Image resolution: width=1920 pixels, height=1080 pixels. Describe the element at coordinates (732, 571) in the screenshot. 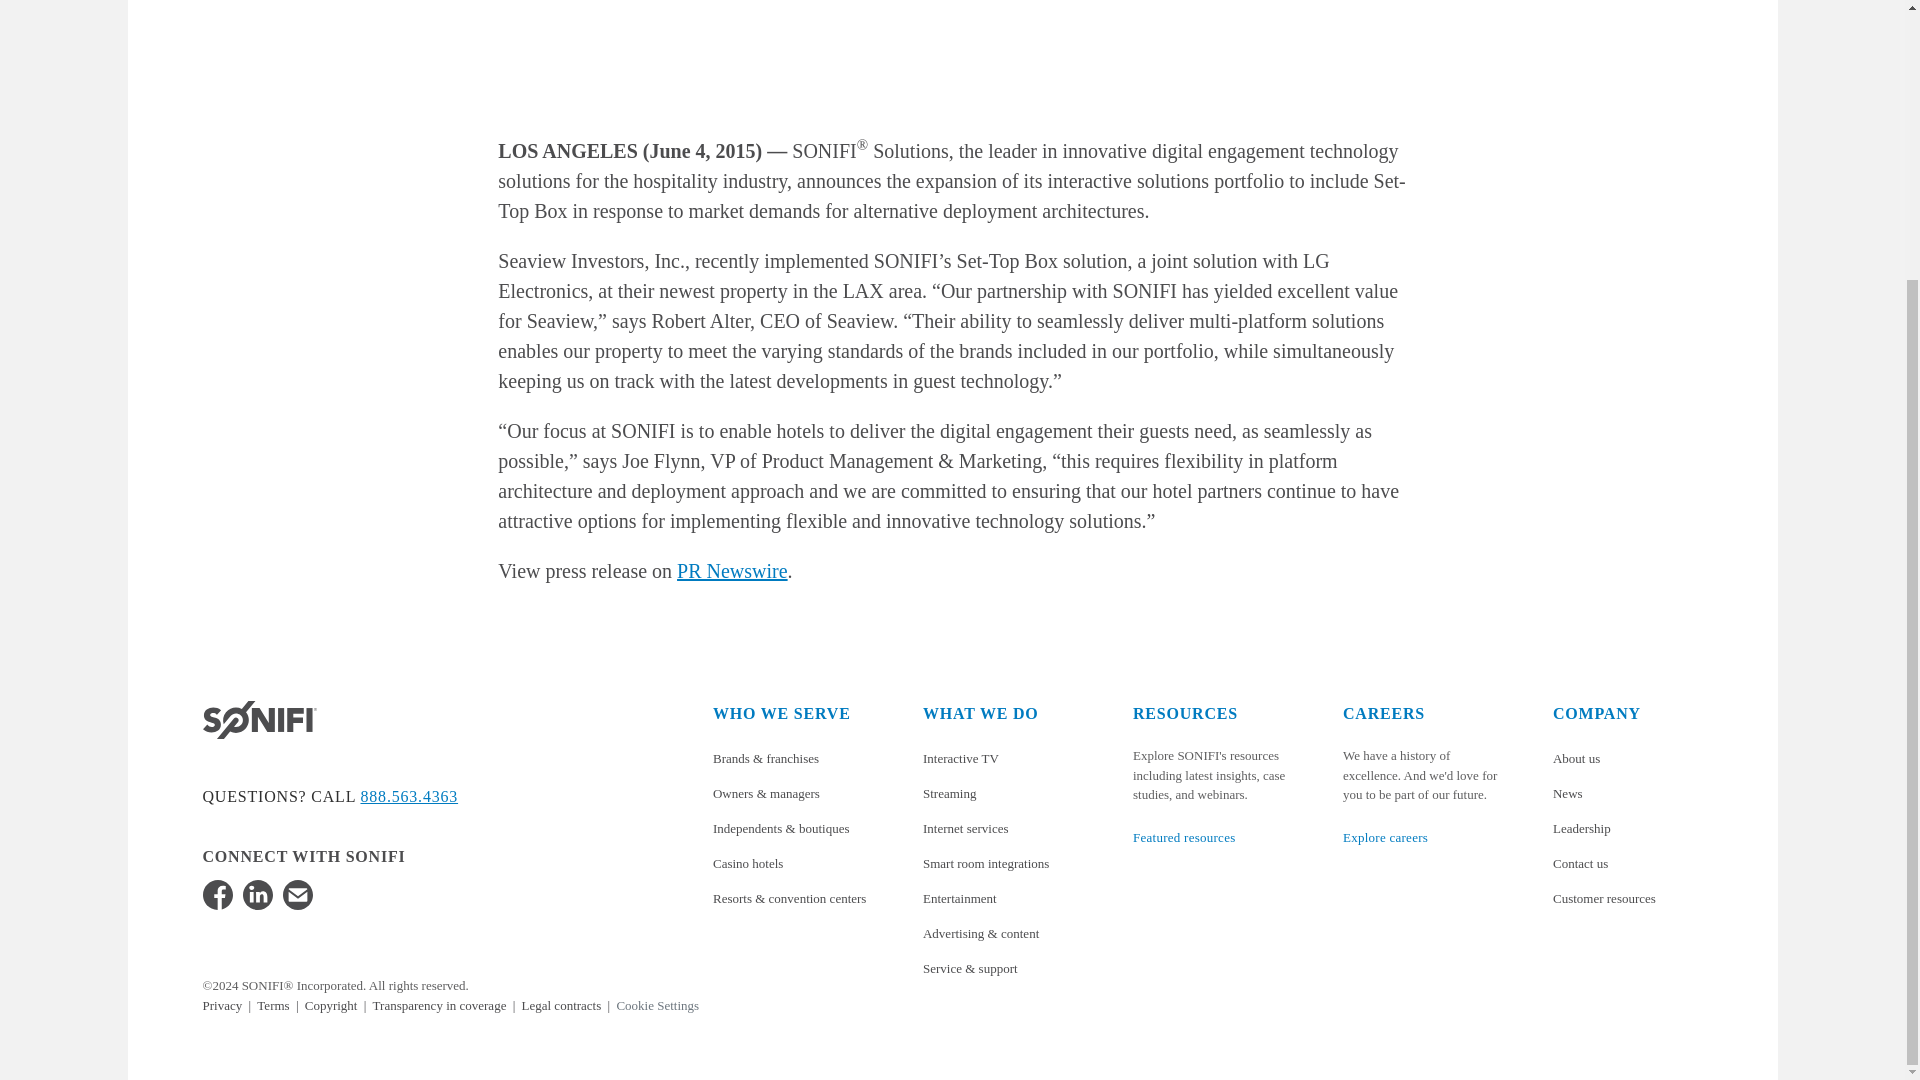

I see `PR Newswire` at that location.